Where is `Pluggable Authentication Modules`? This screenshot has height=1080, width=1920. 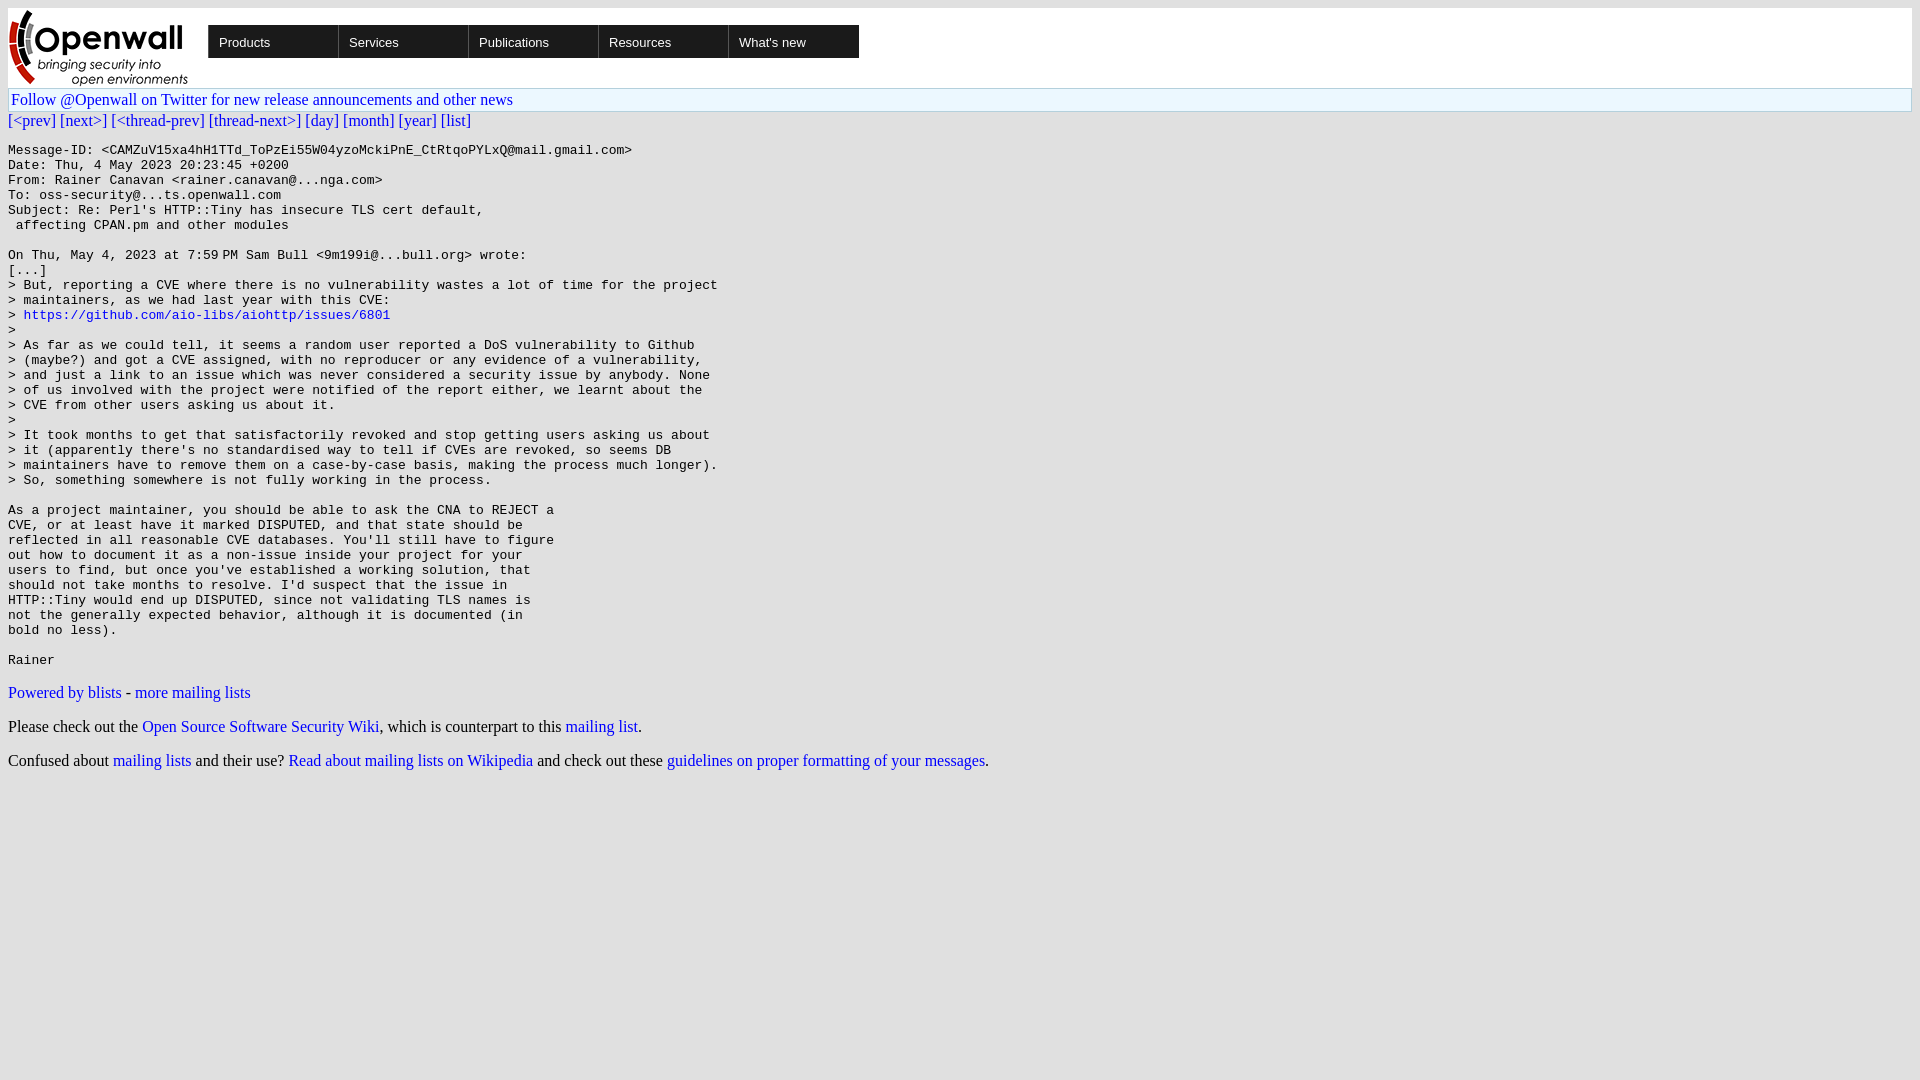 Pluggable Authentication Modules is located at coordinates (260, 338).